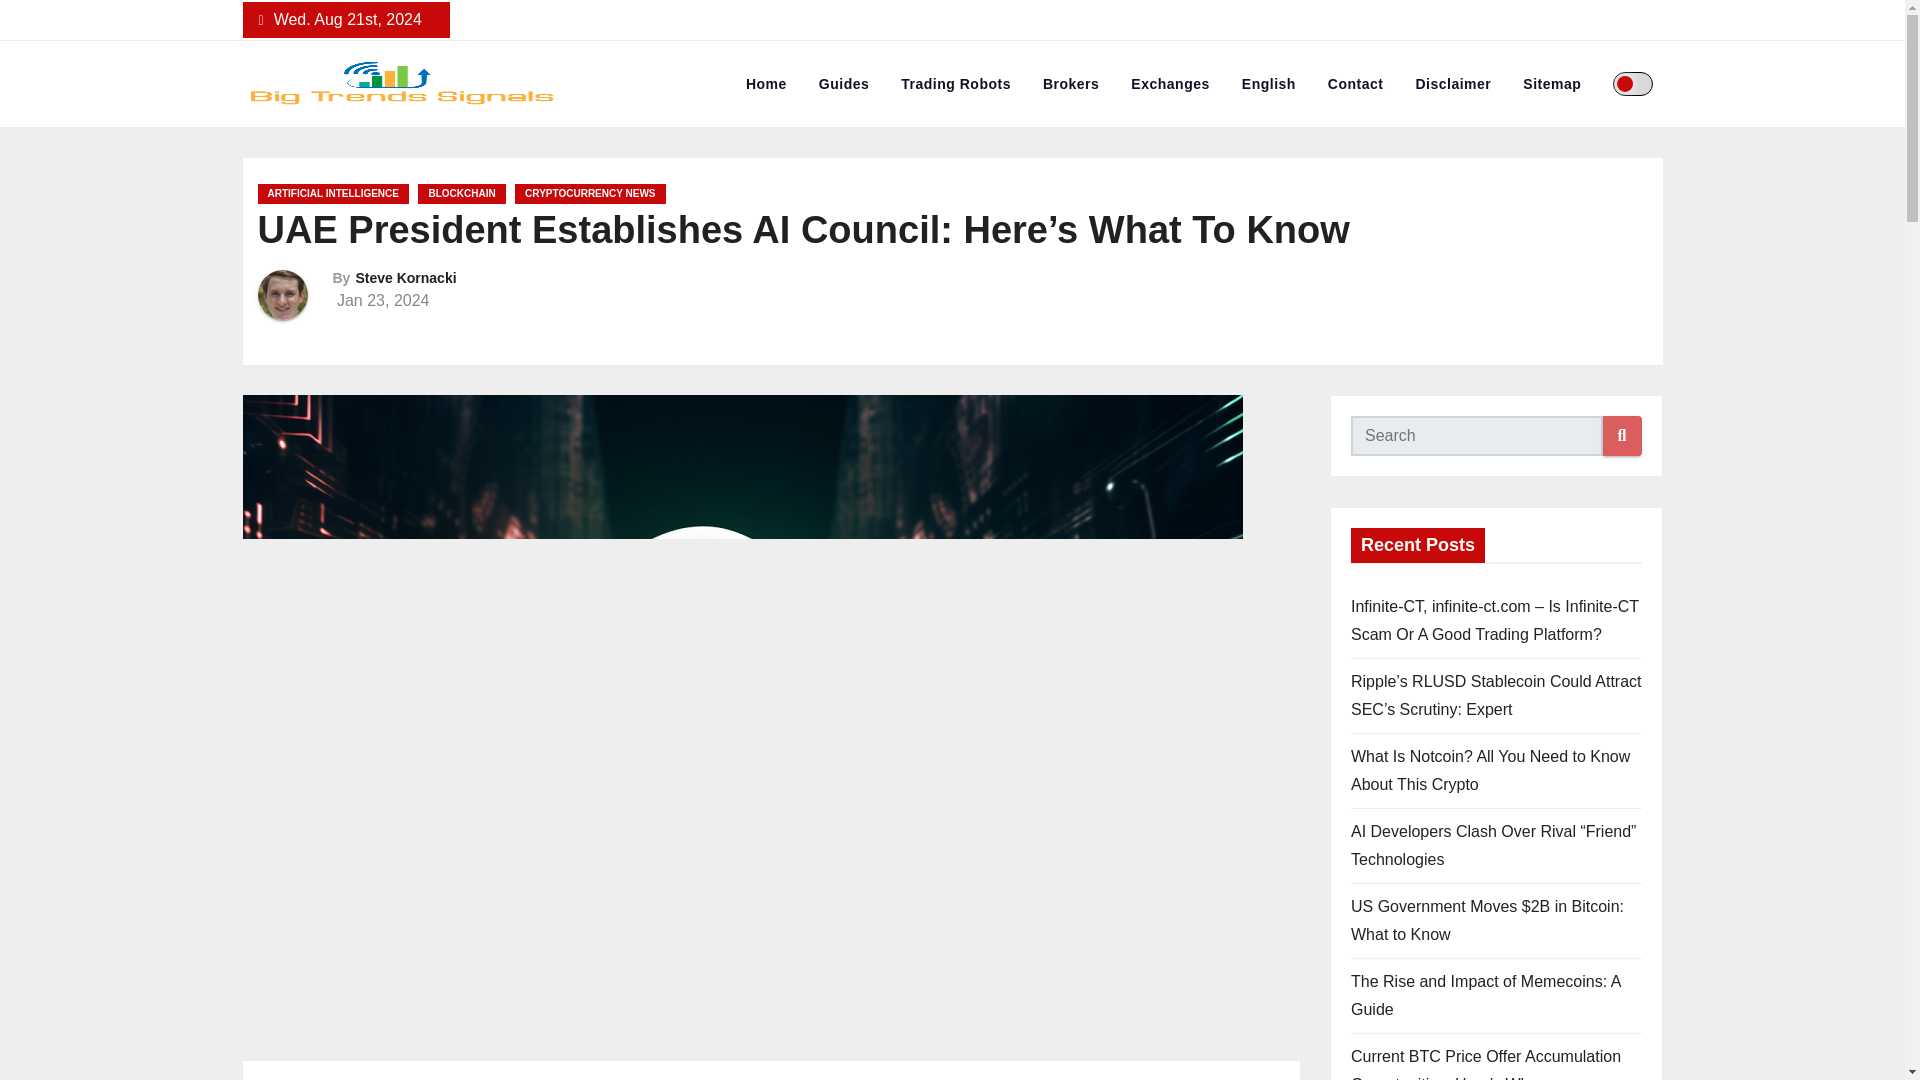 The height and width of the screenshot is (1080, 1920). Describe the element at coordinates (406, 278) in the screenshot. I see `Steve Kornacki` at that location.